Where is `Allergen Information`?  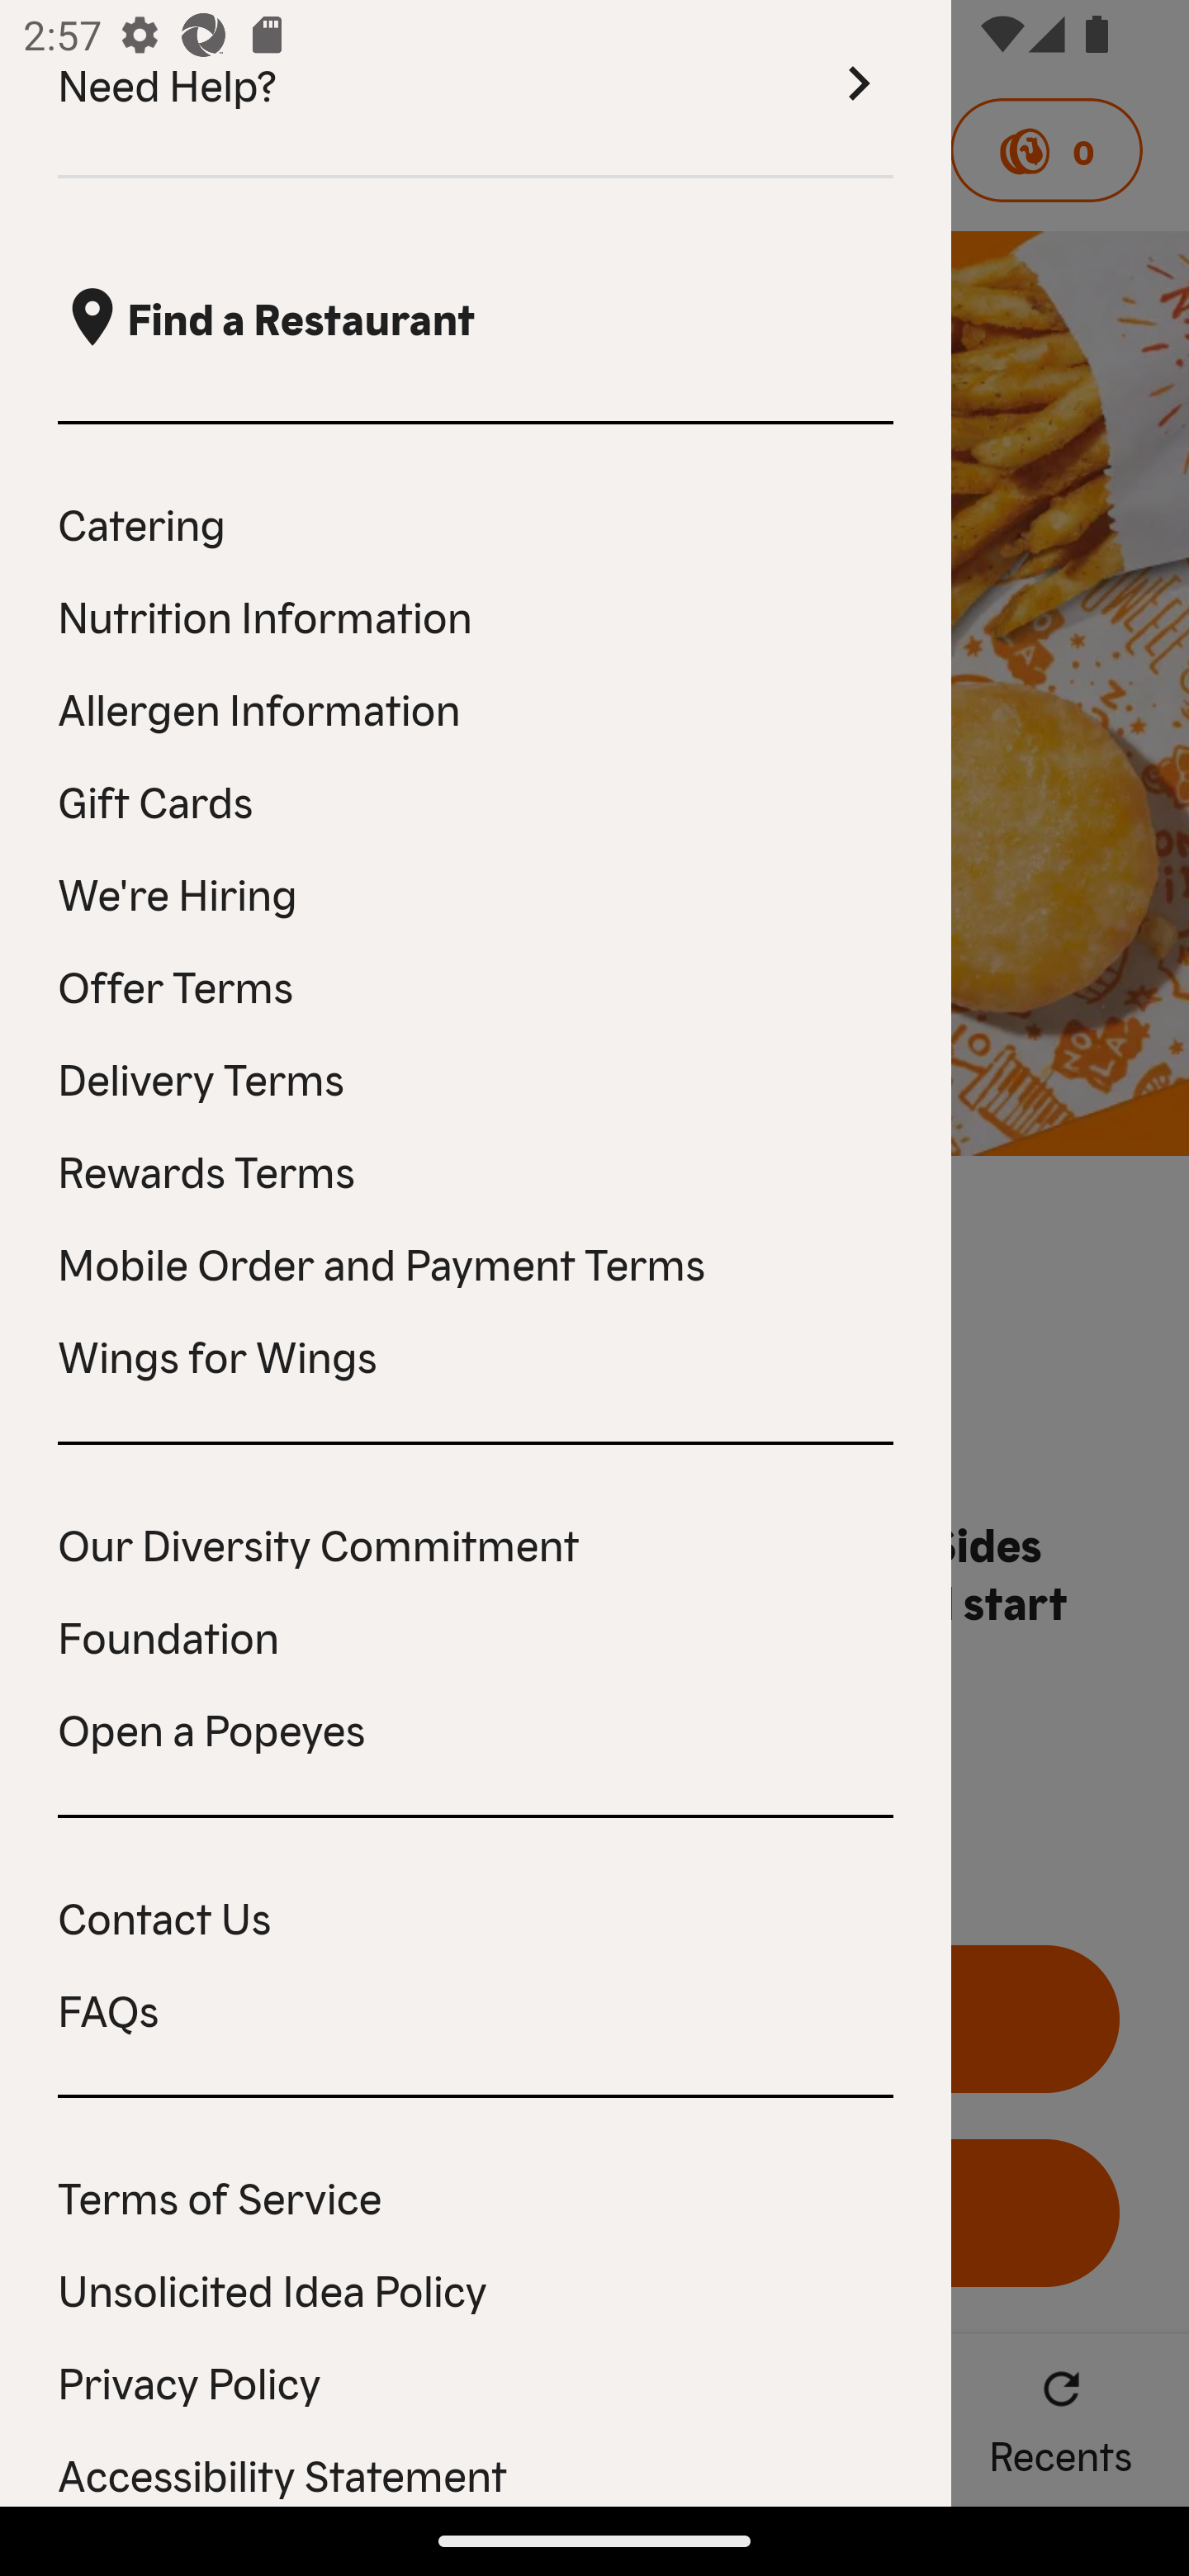 Allergen Information is located at coordinates (476, 707).